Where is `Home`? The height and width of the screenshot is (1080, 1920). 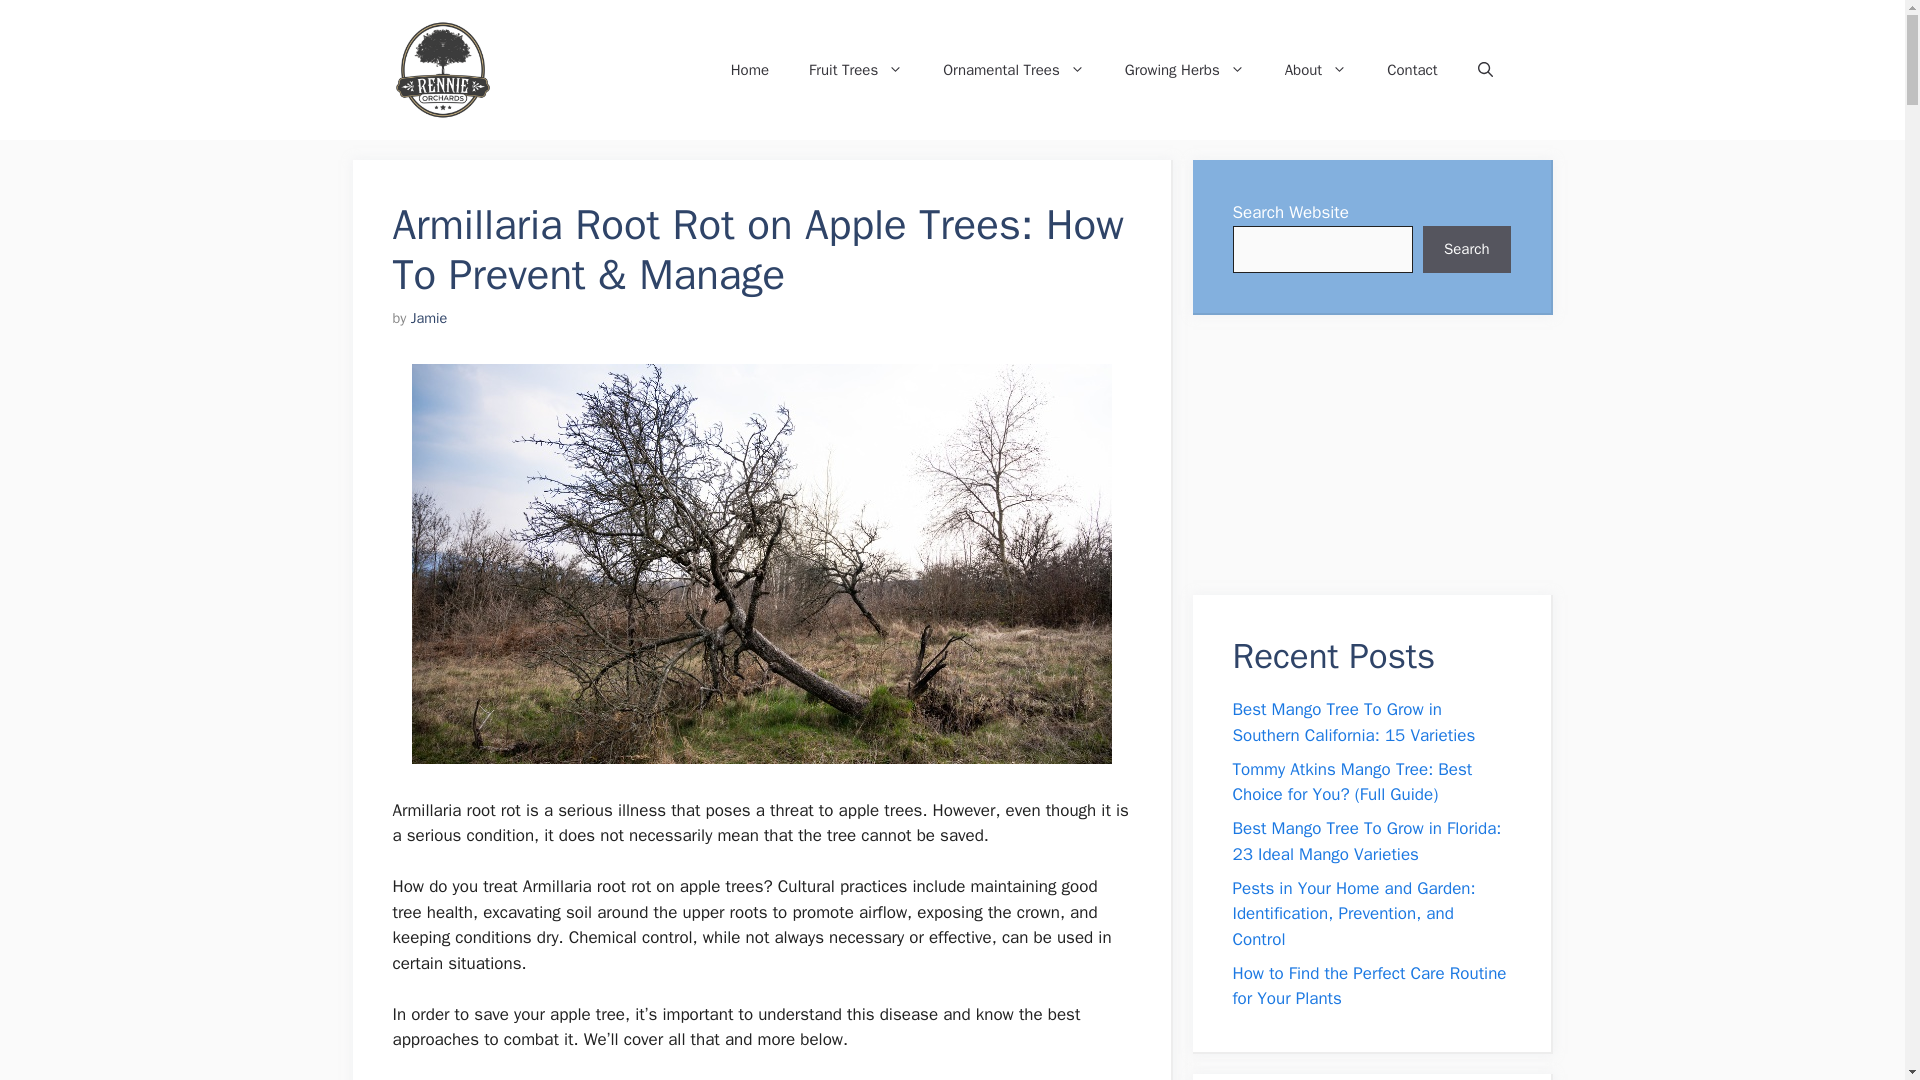
Home is located at coordinates (750, 70).